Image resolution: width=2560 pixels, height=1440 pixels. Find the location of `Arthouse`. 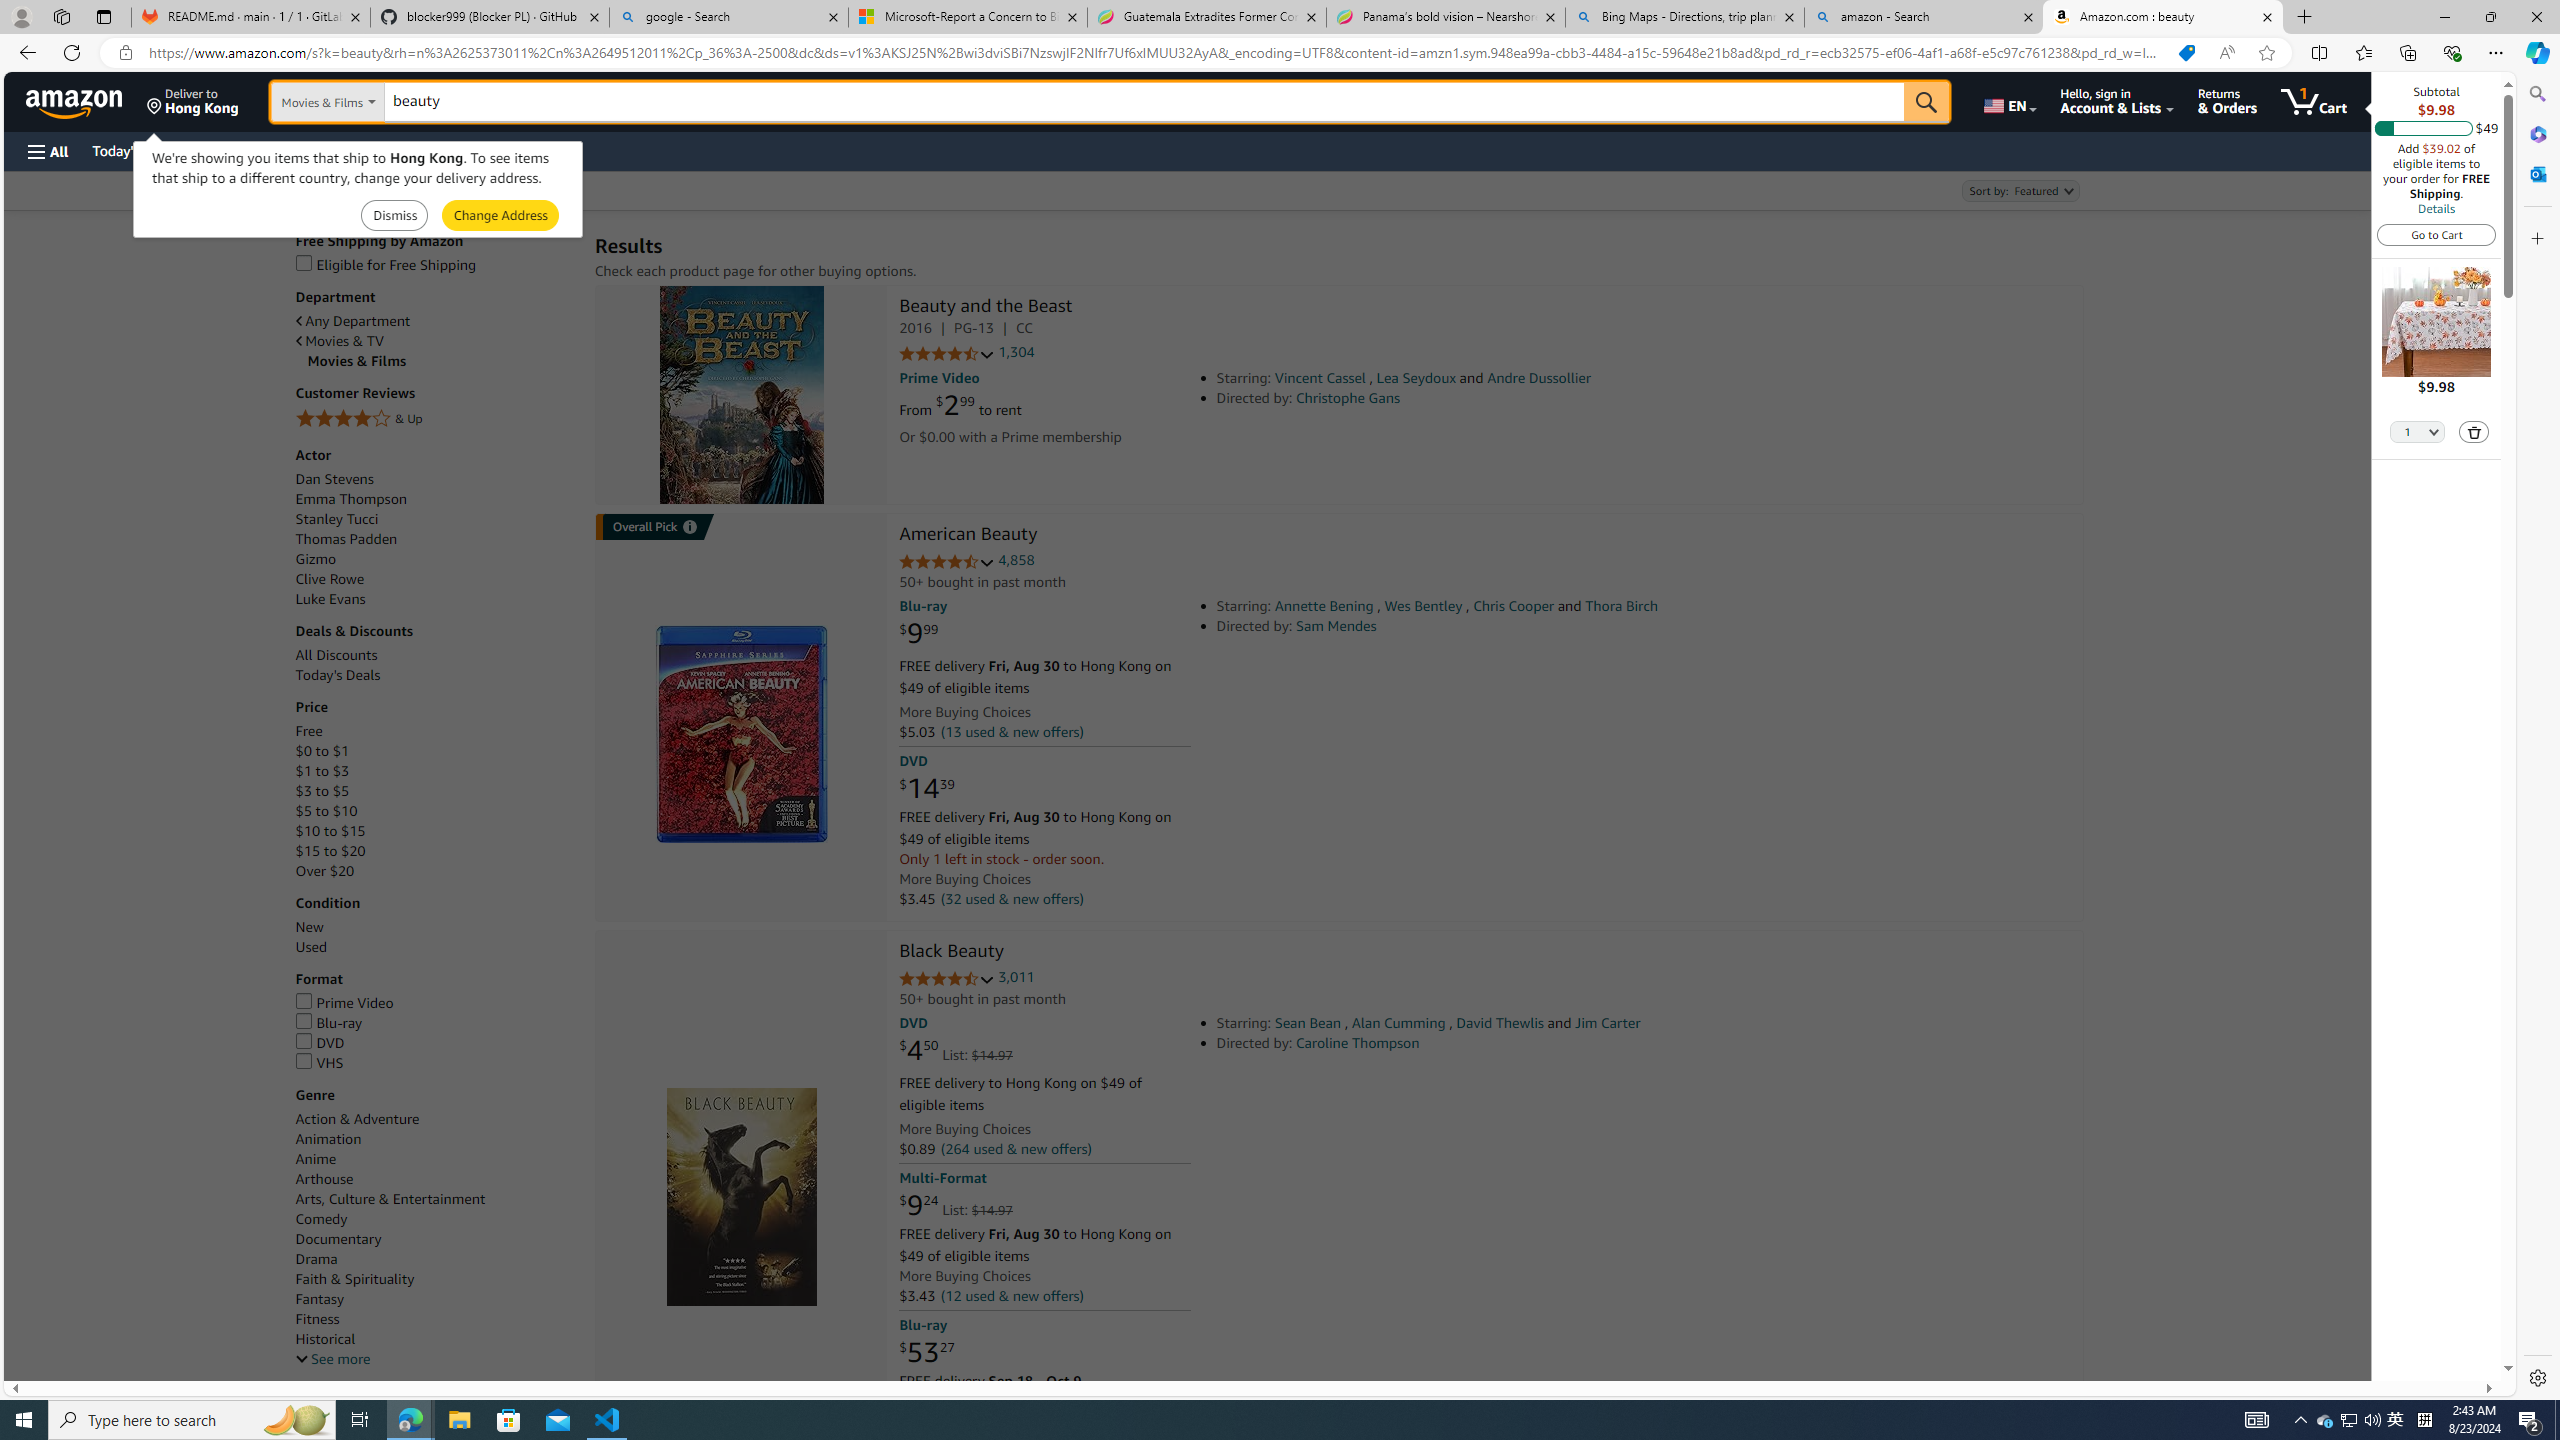

Arthouse is located at coordinates (324, 1179).